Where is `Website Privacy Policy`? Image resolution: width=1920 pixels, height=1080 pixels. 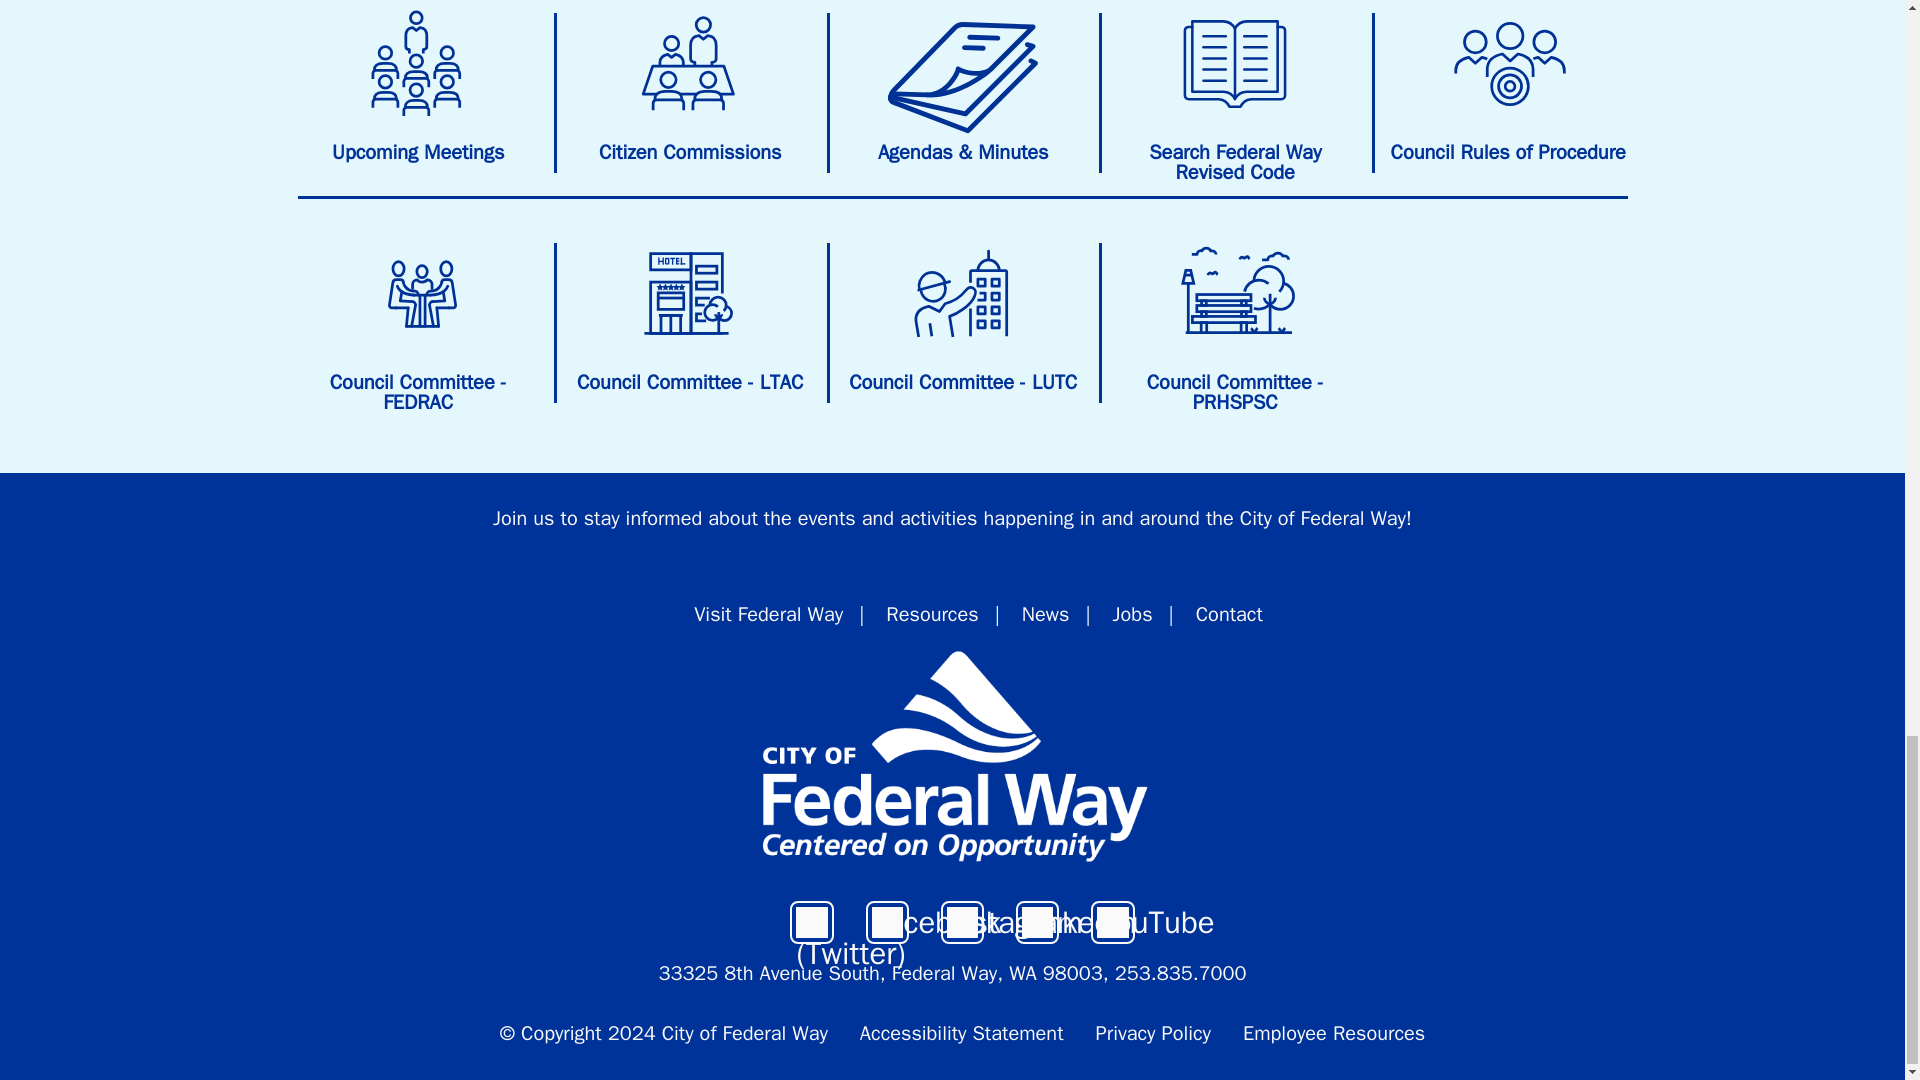
Website Privacy Policy is located at coordinates (1154, 1033).